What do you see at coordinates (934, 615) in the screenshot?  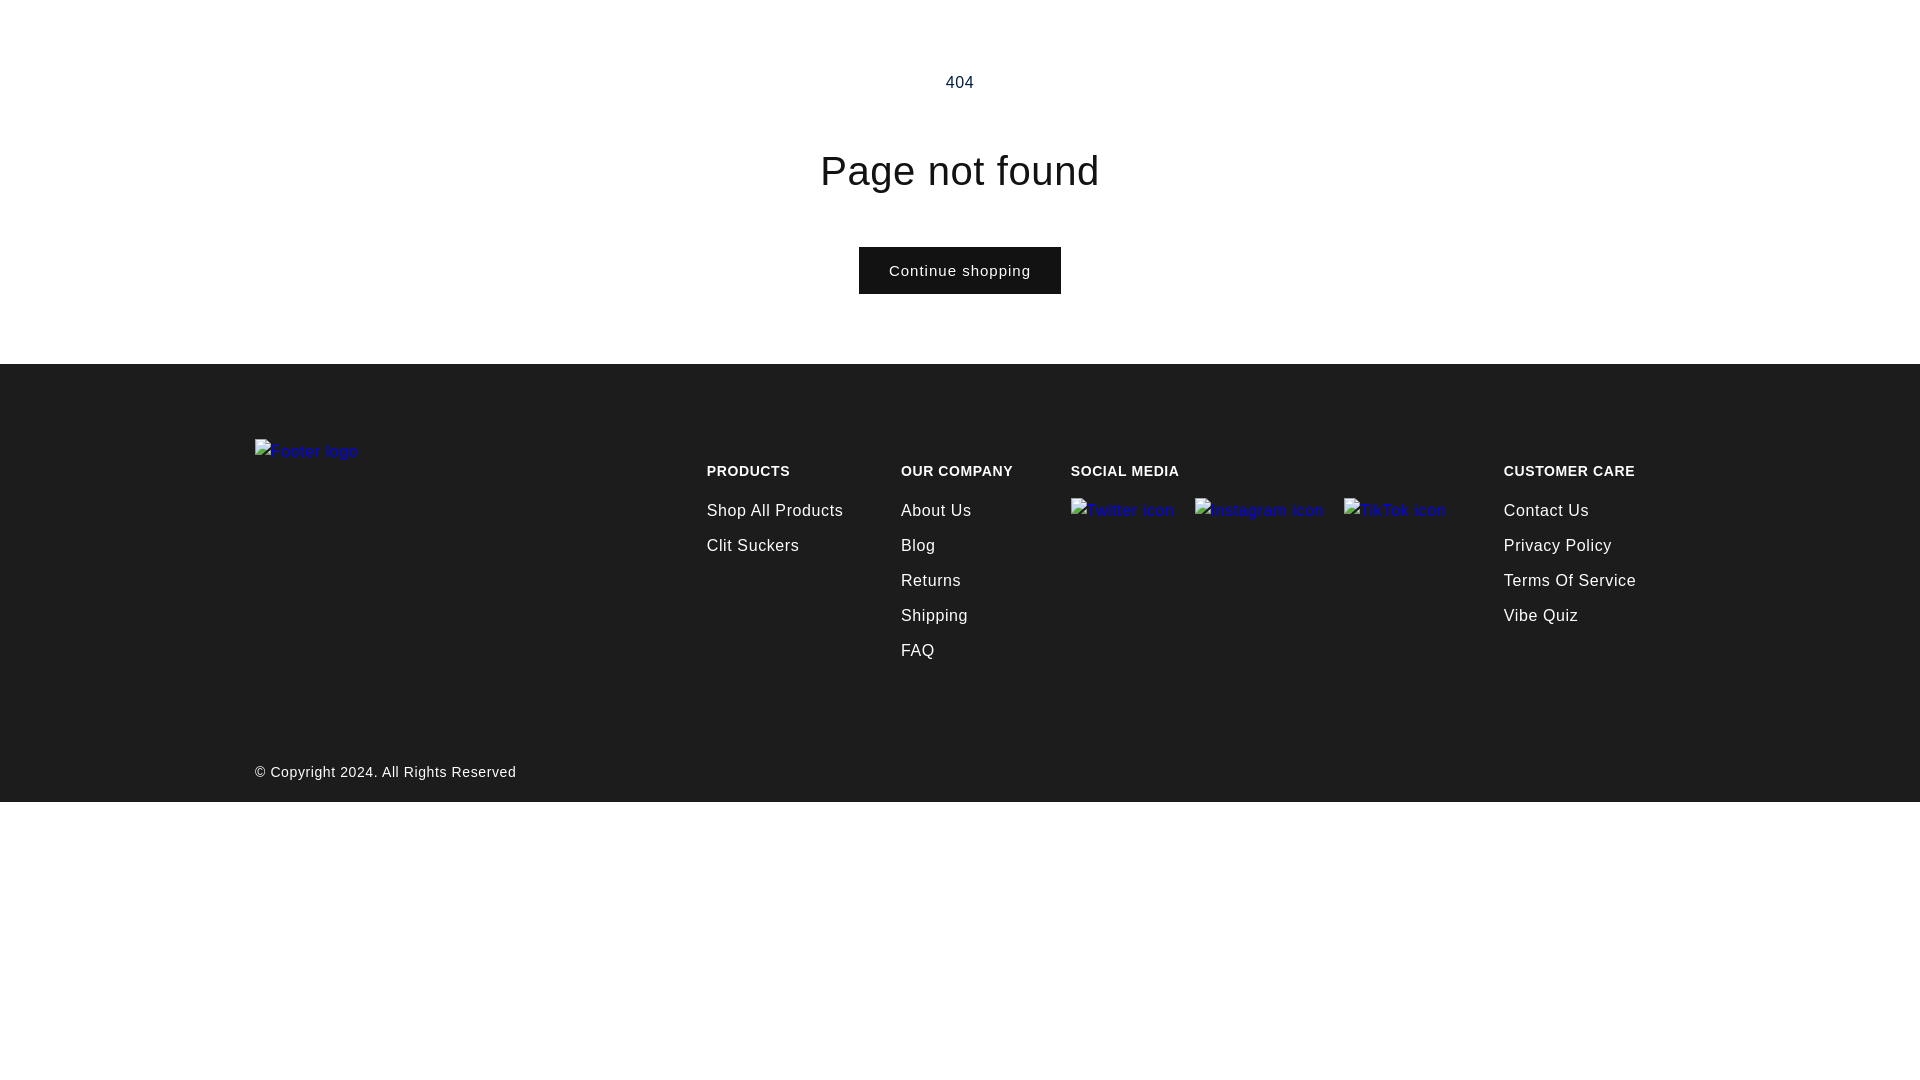 I see `Shipping` at bounding box center [934, 615].